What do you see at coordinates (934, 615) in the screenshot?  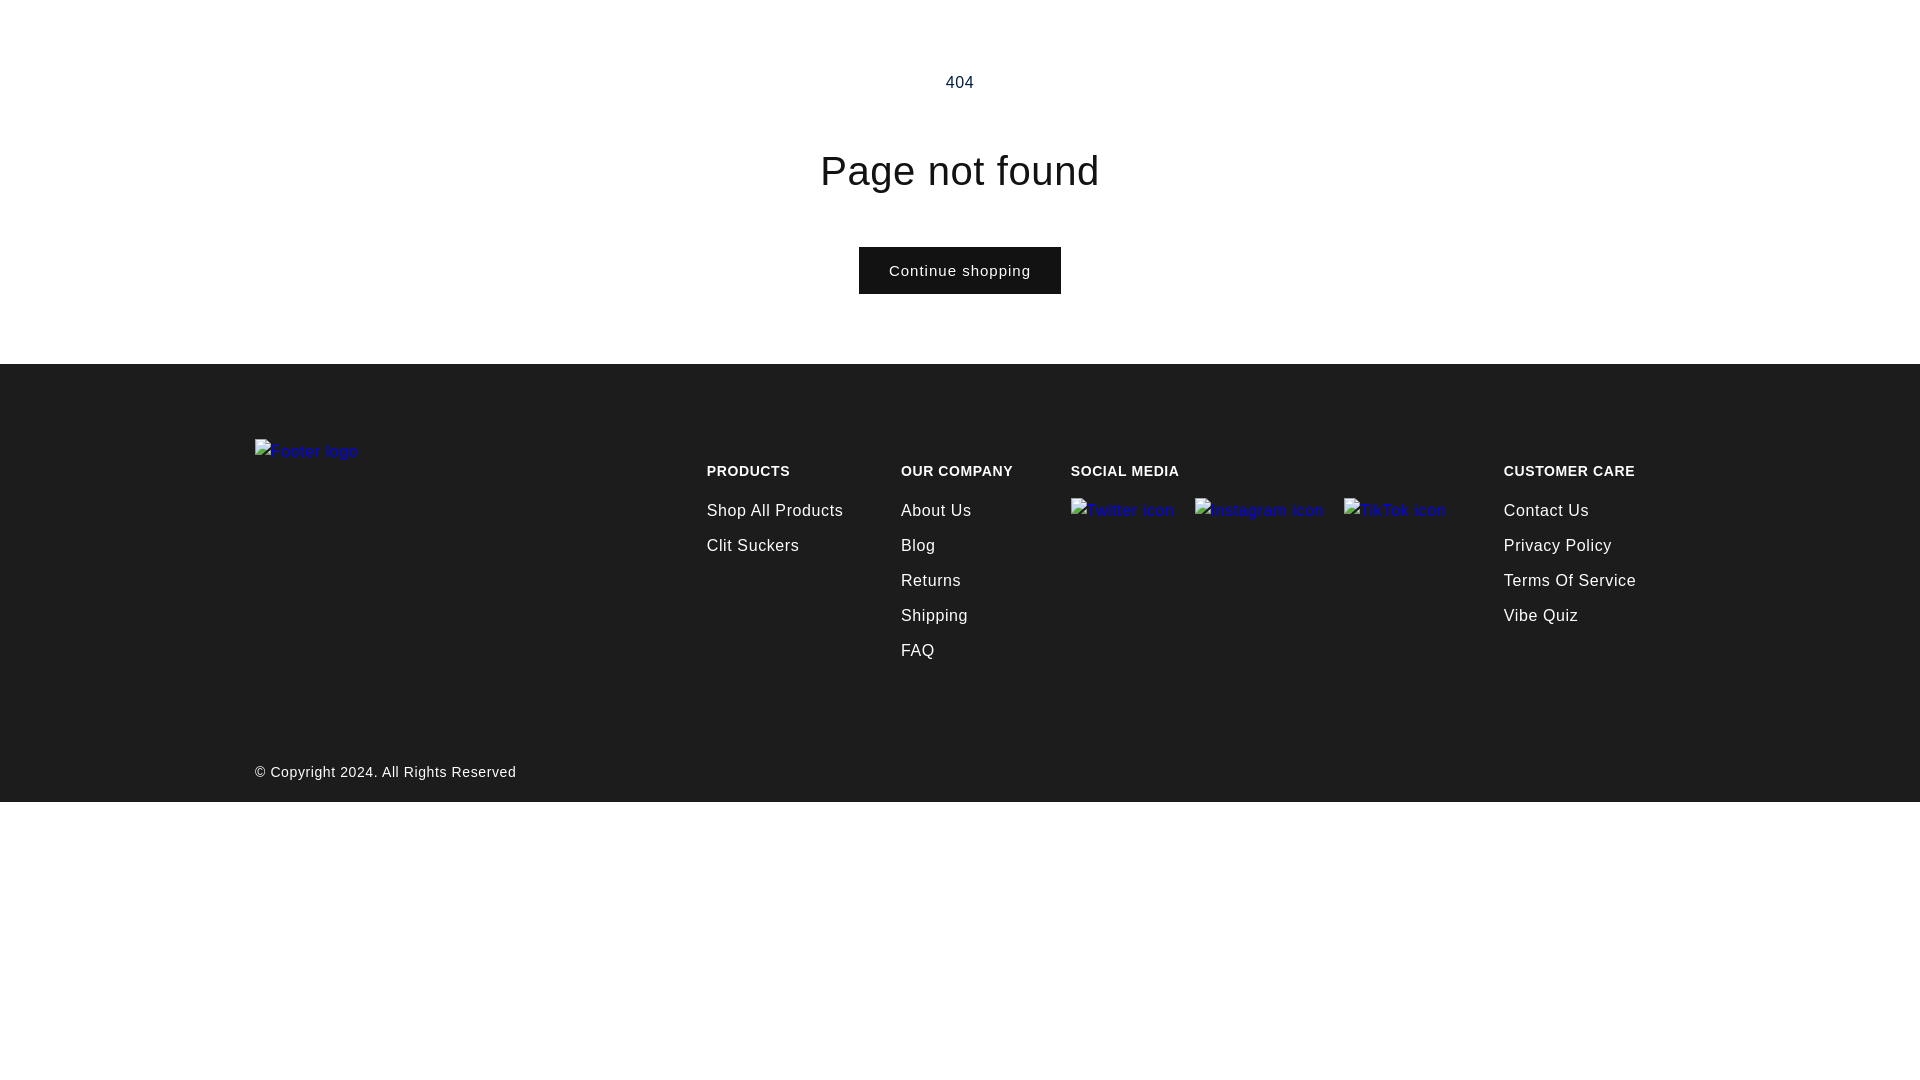 I see `Shipping` at bounding box center [934, 615].